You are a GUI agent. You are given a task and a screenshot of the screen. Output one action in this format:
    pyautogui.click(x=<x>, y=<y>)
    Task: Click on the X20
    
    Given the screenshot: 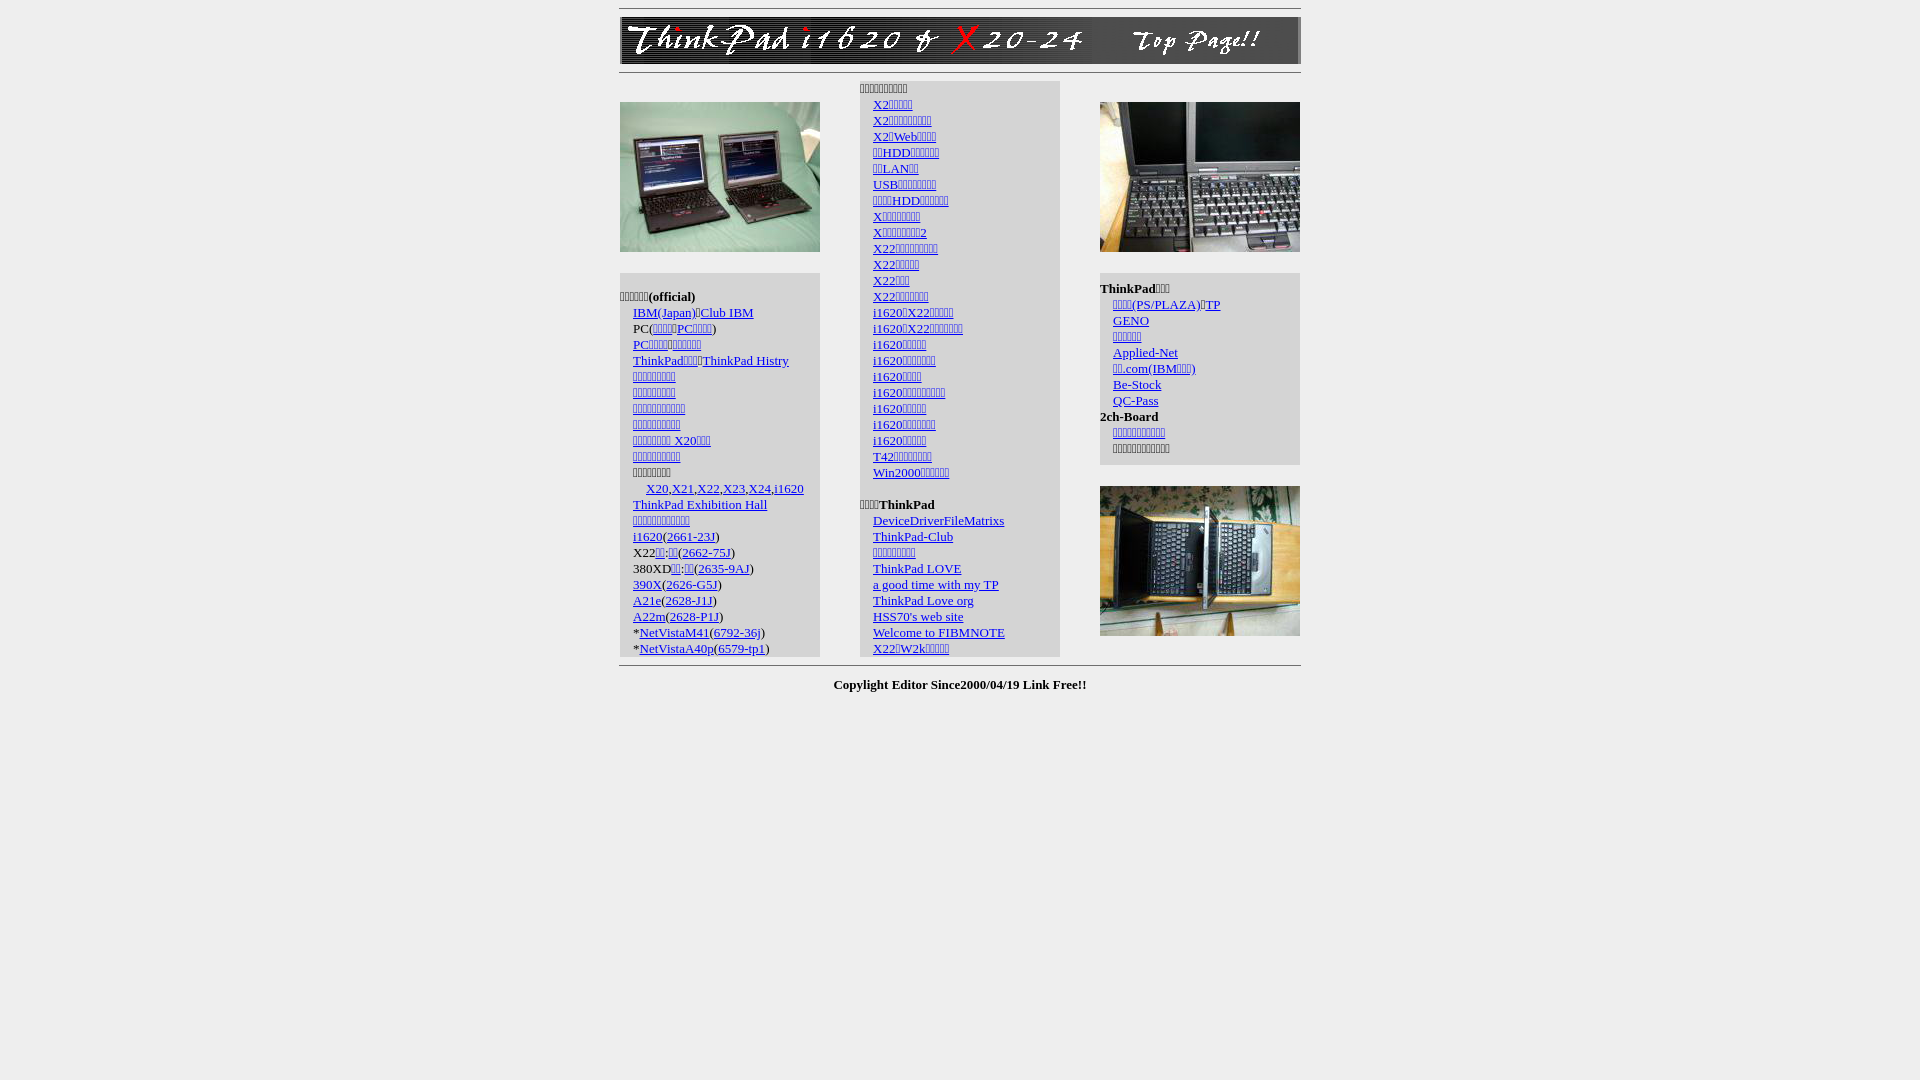 What is the action you would take?
    pyautogui.click(x=657, y=488)
    